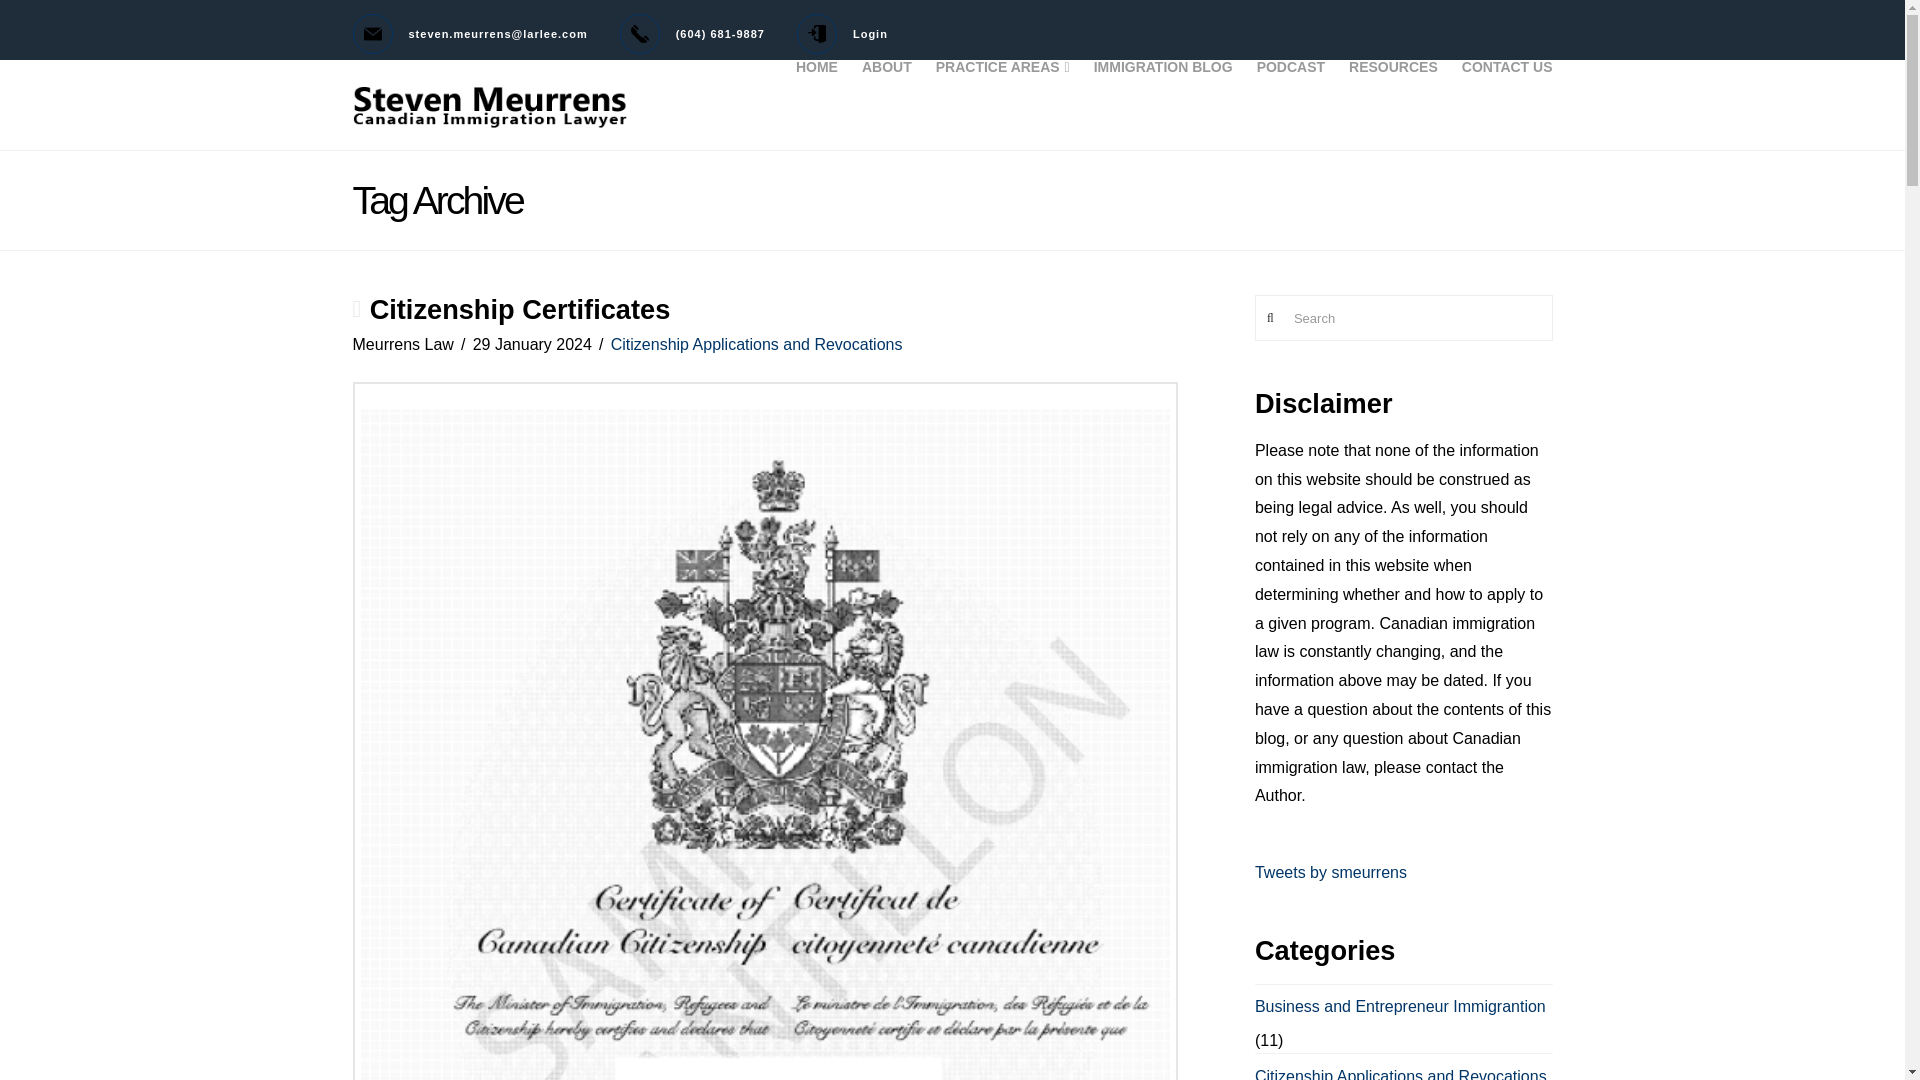 The width and height of the screenshot is (1920, 1080). Describe the element at coordinates (1392, 105) in the screenshot. I see `RESOURCES` at that location.